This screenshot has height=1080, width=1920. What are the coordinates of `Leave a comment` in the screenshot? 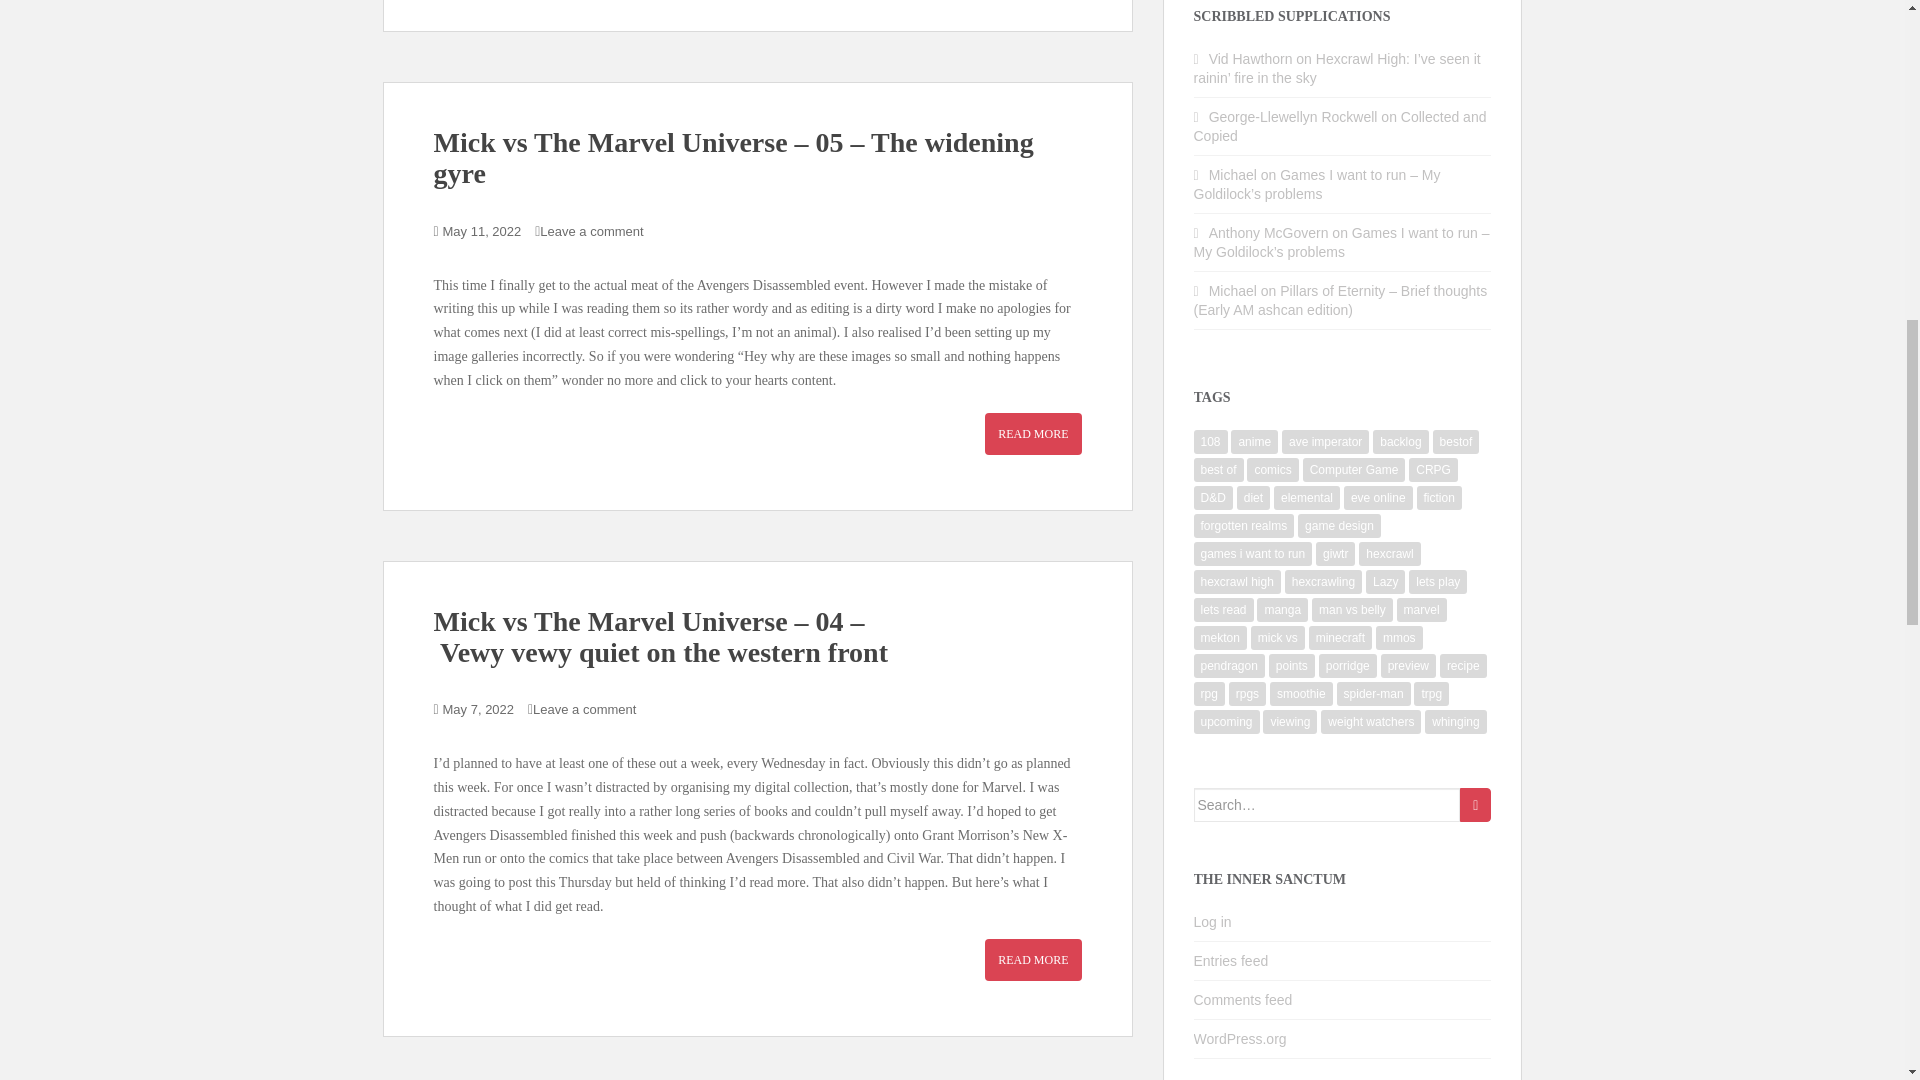 It's located at (591, 230).